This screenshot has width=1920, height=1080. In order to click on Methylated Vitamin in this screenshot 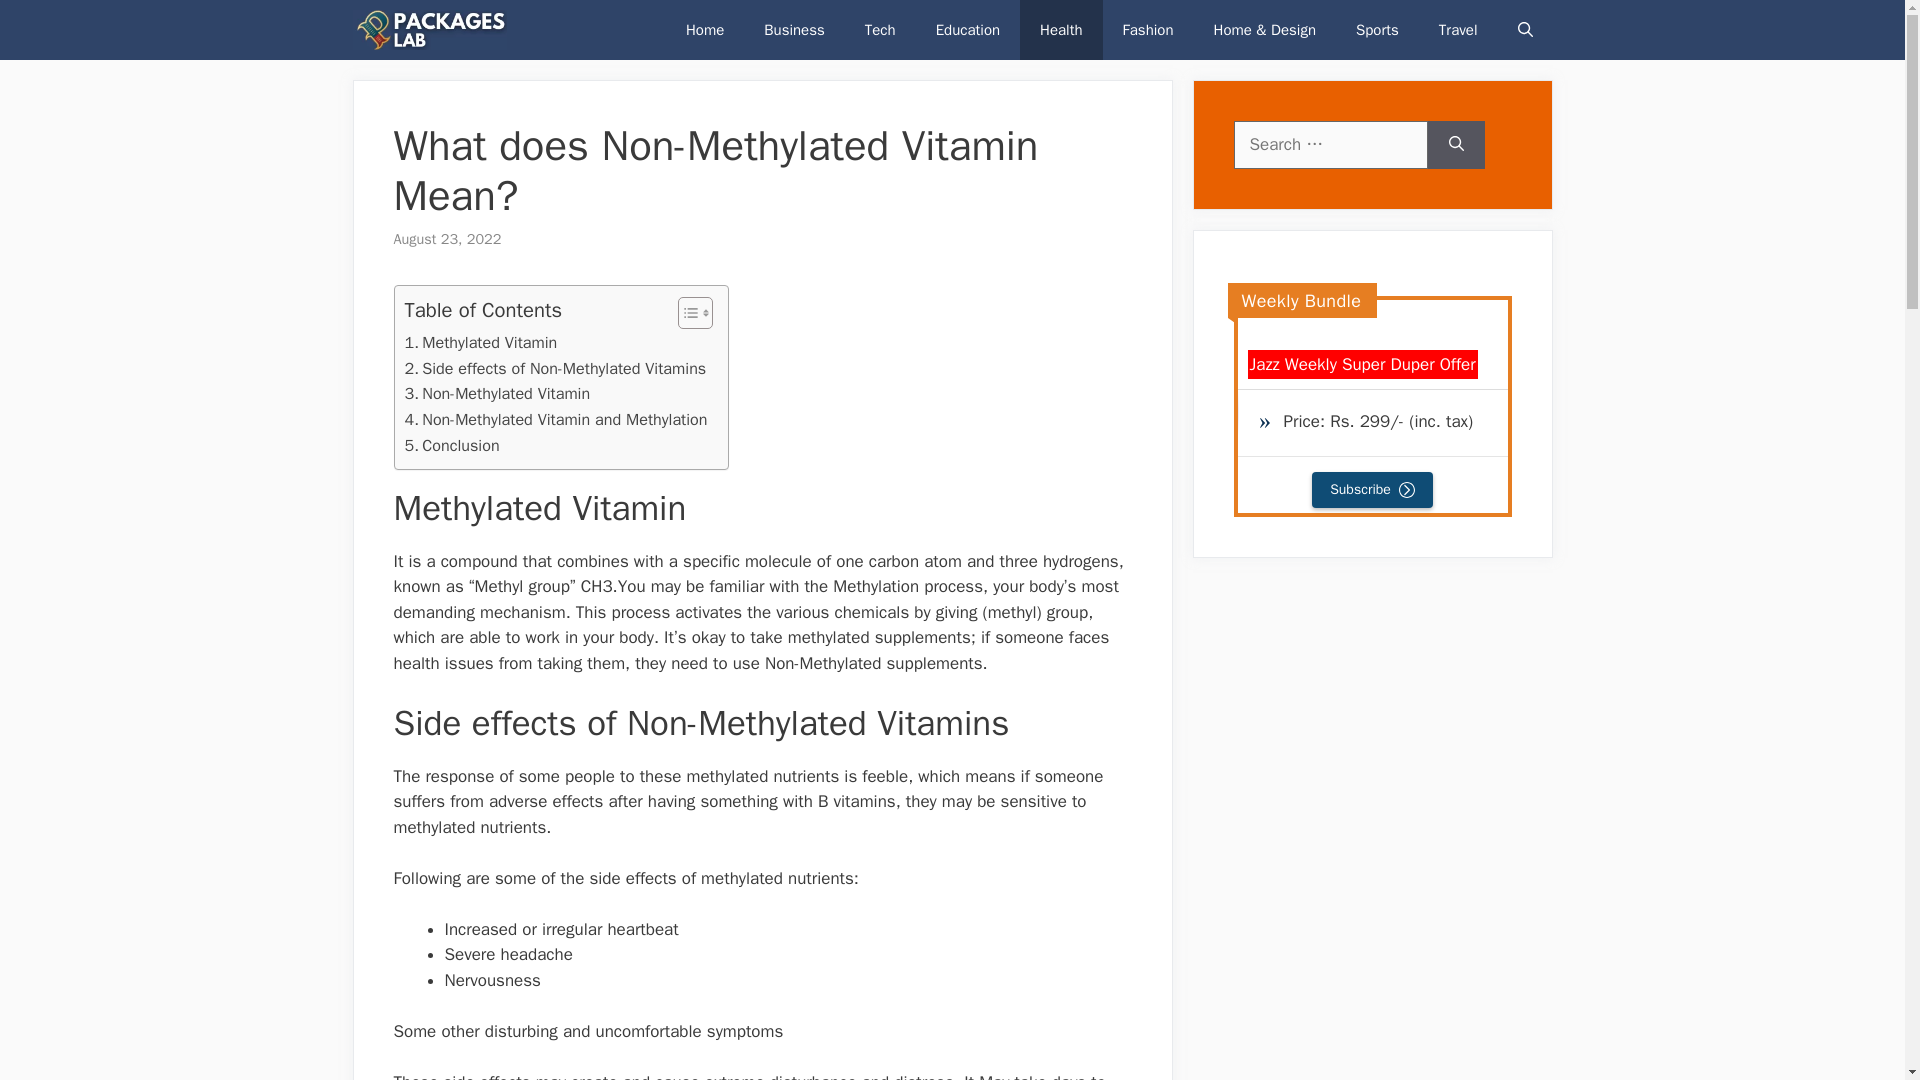, I will do `click(480, 343)`.